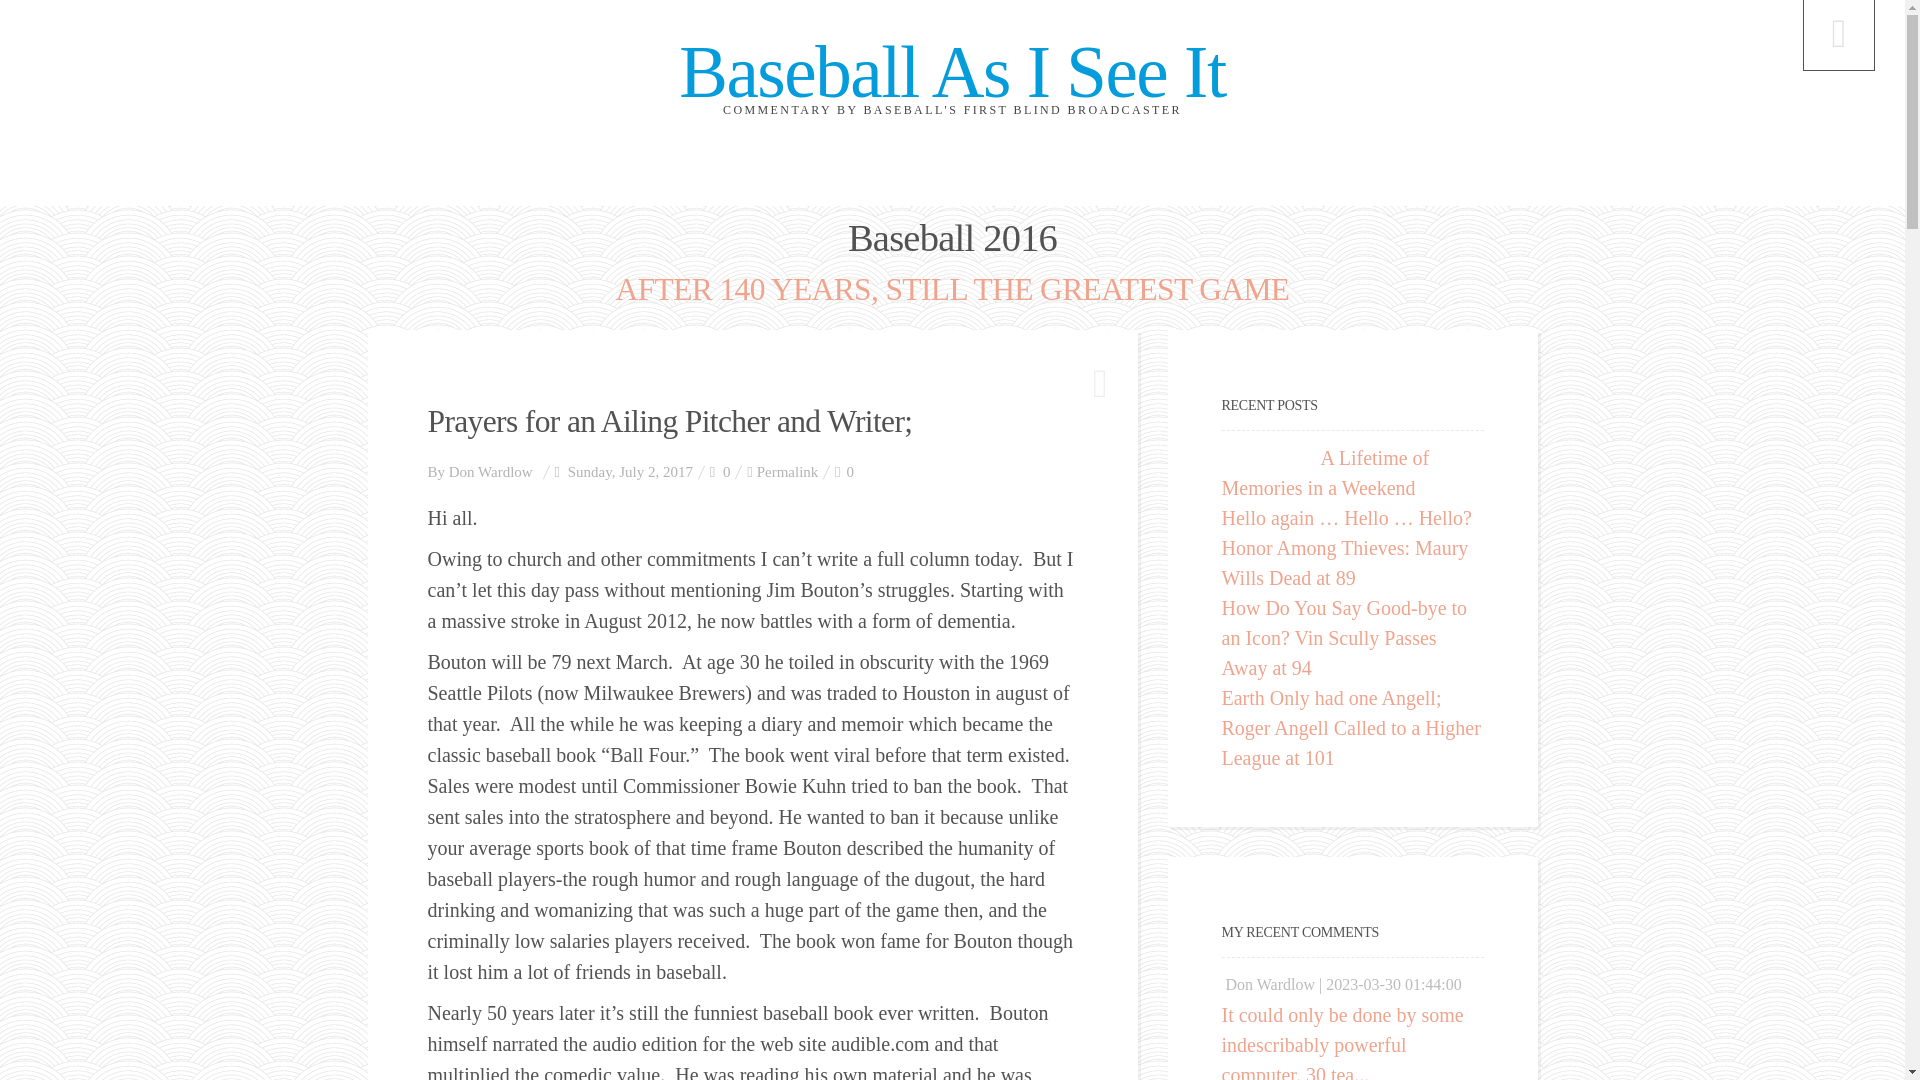  Describe the element at coordinates (1344, 562) in the screenshot. I see `Honor Among Thieves: Maury Wills Dead at 89` at that location.